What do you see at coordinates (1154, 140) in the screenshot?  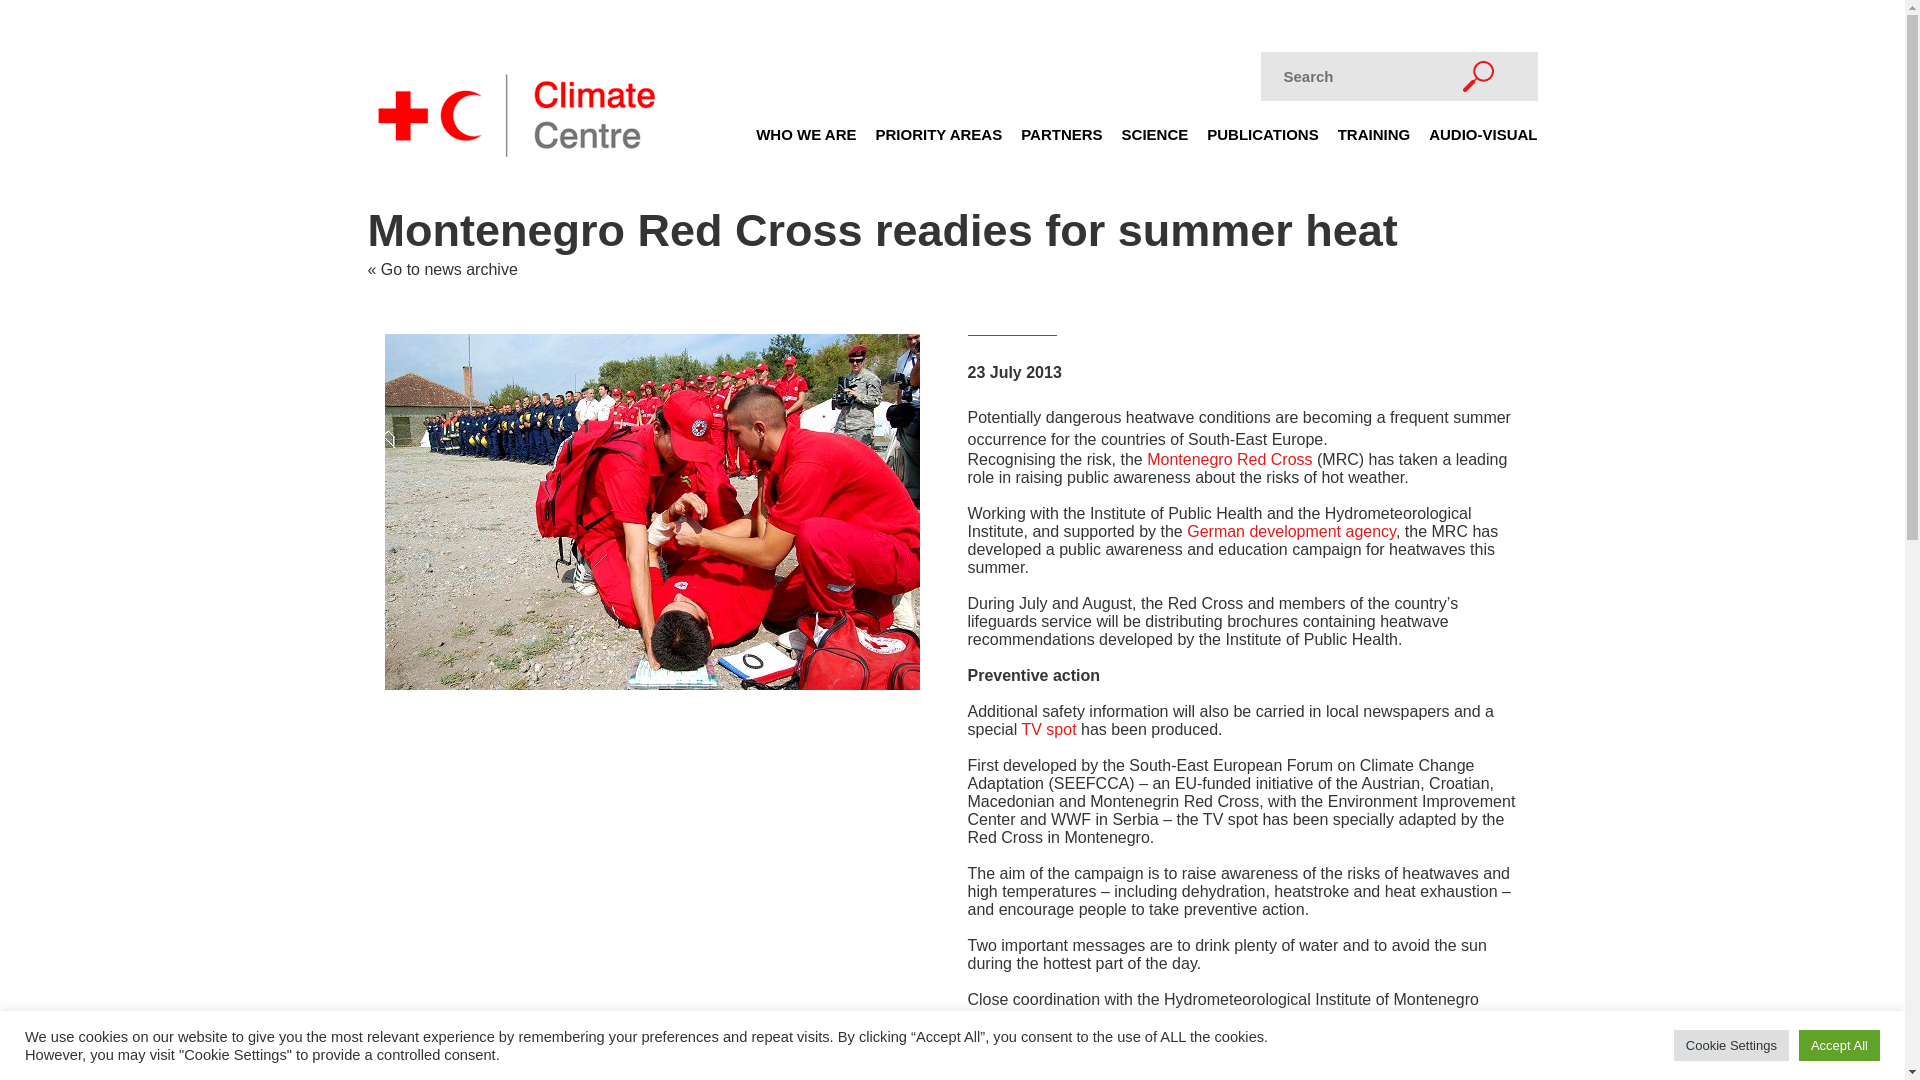 I see `SCIENCE` at bounding box center [1154, 140].